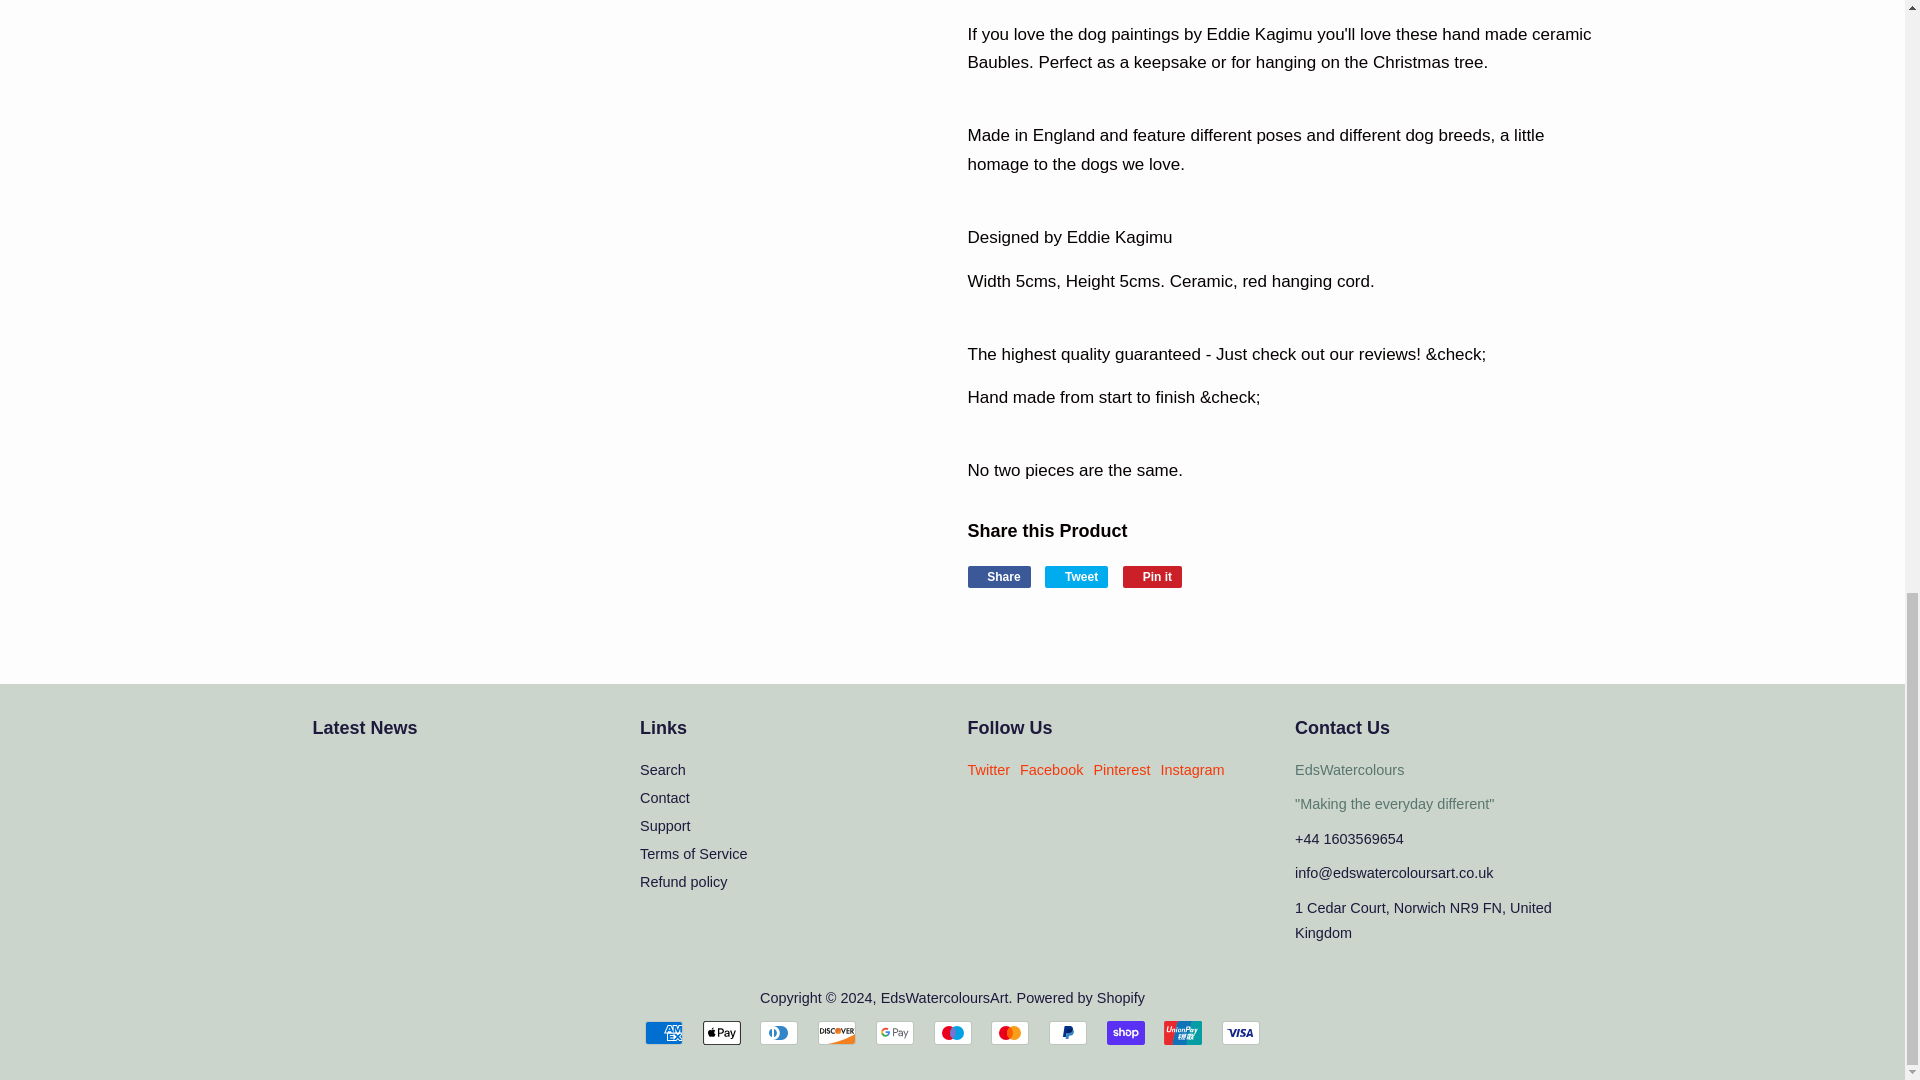  I want to click on Union Pay, so click(1182, 1032).